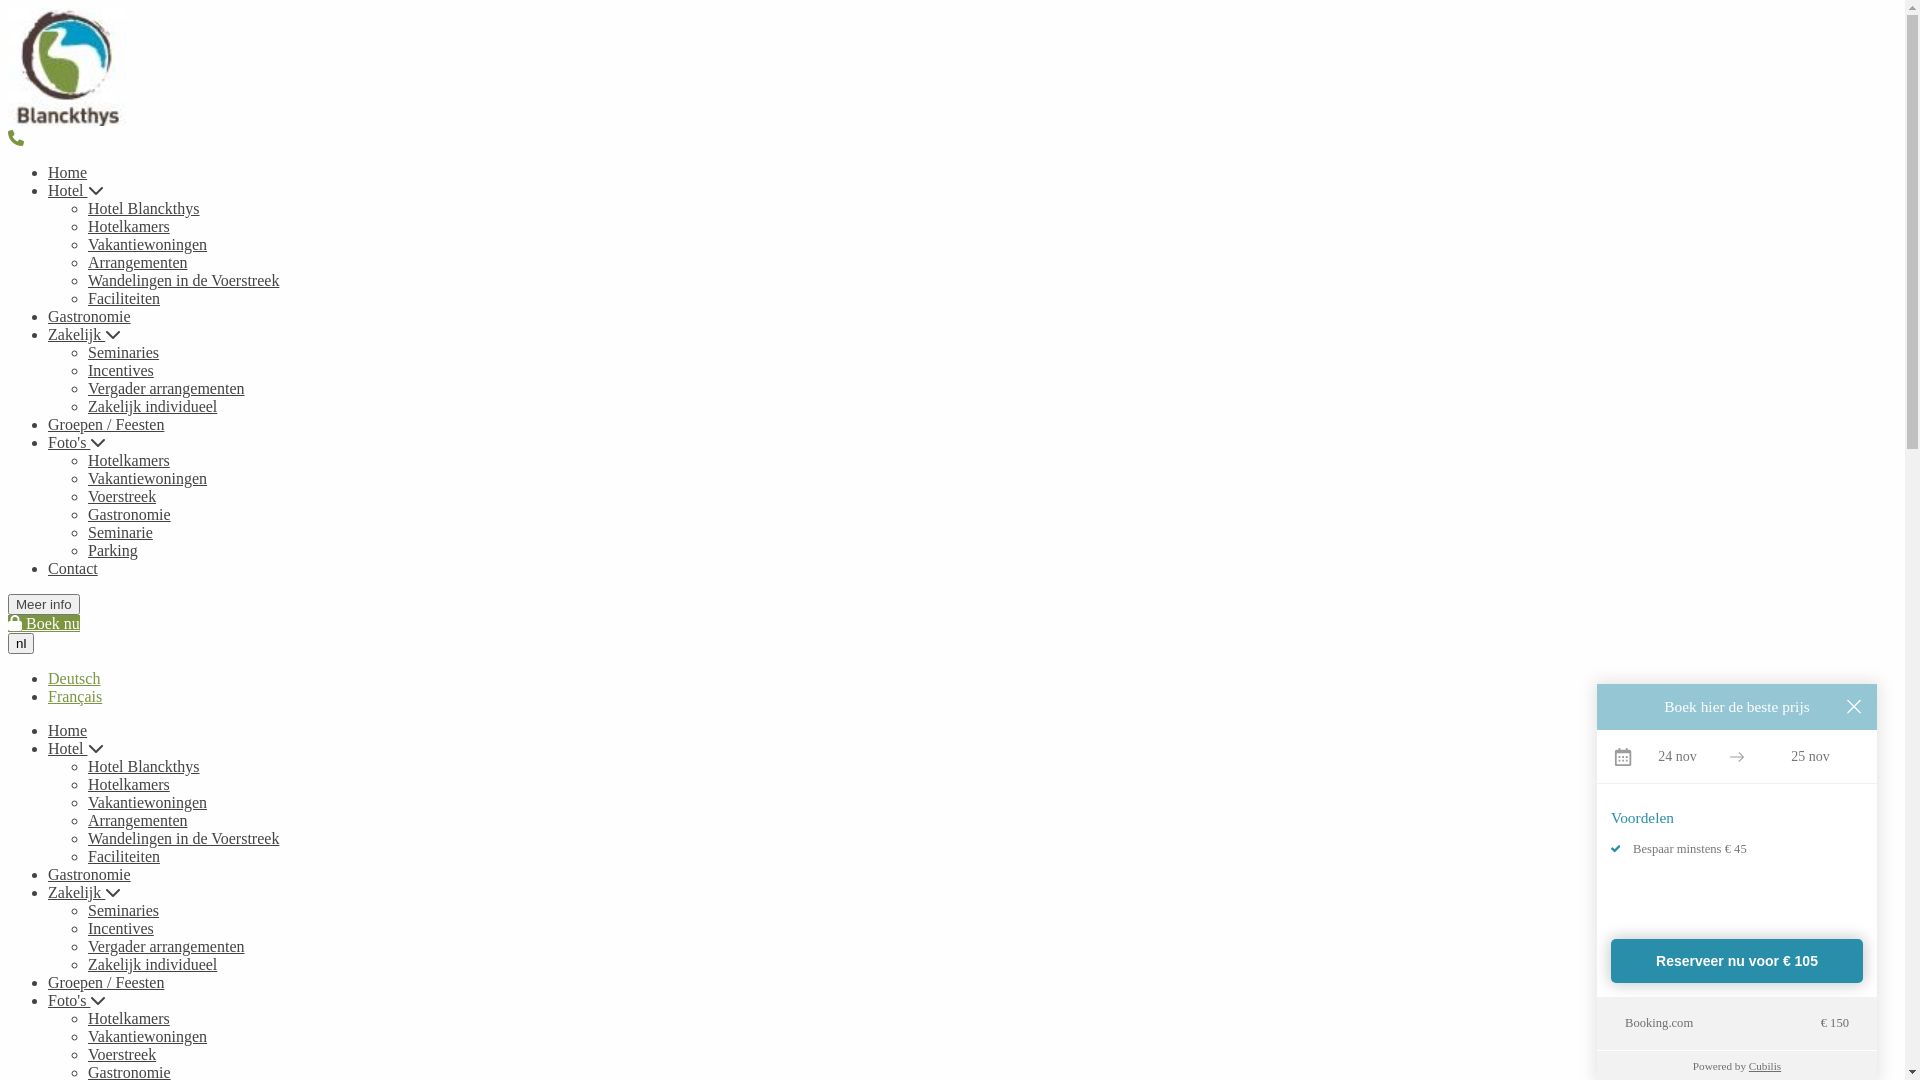 Image resolution: width=1920 pixels, height=1080 pixels. Describe the element at coordinates (68, 172) in the screenshot. I see `Home` at that location.